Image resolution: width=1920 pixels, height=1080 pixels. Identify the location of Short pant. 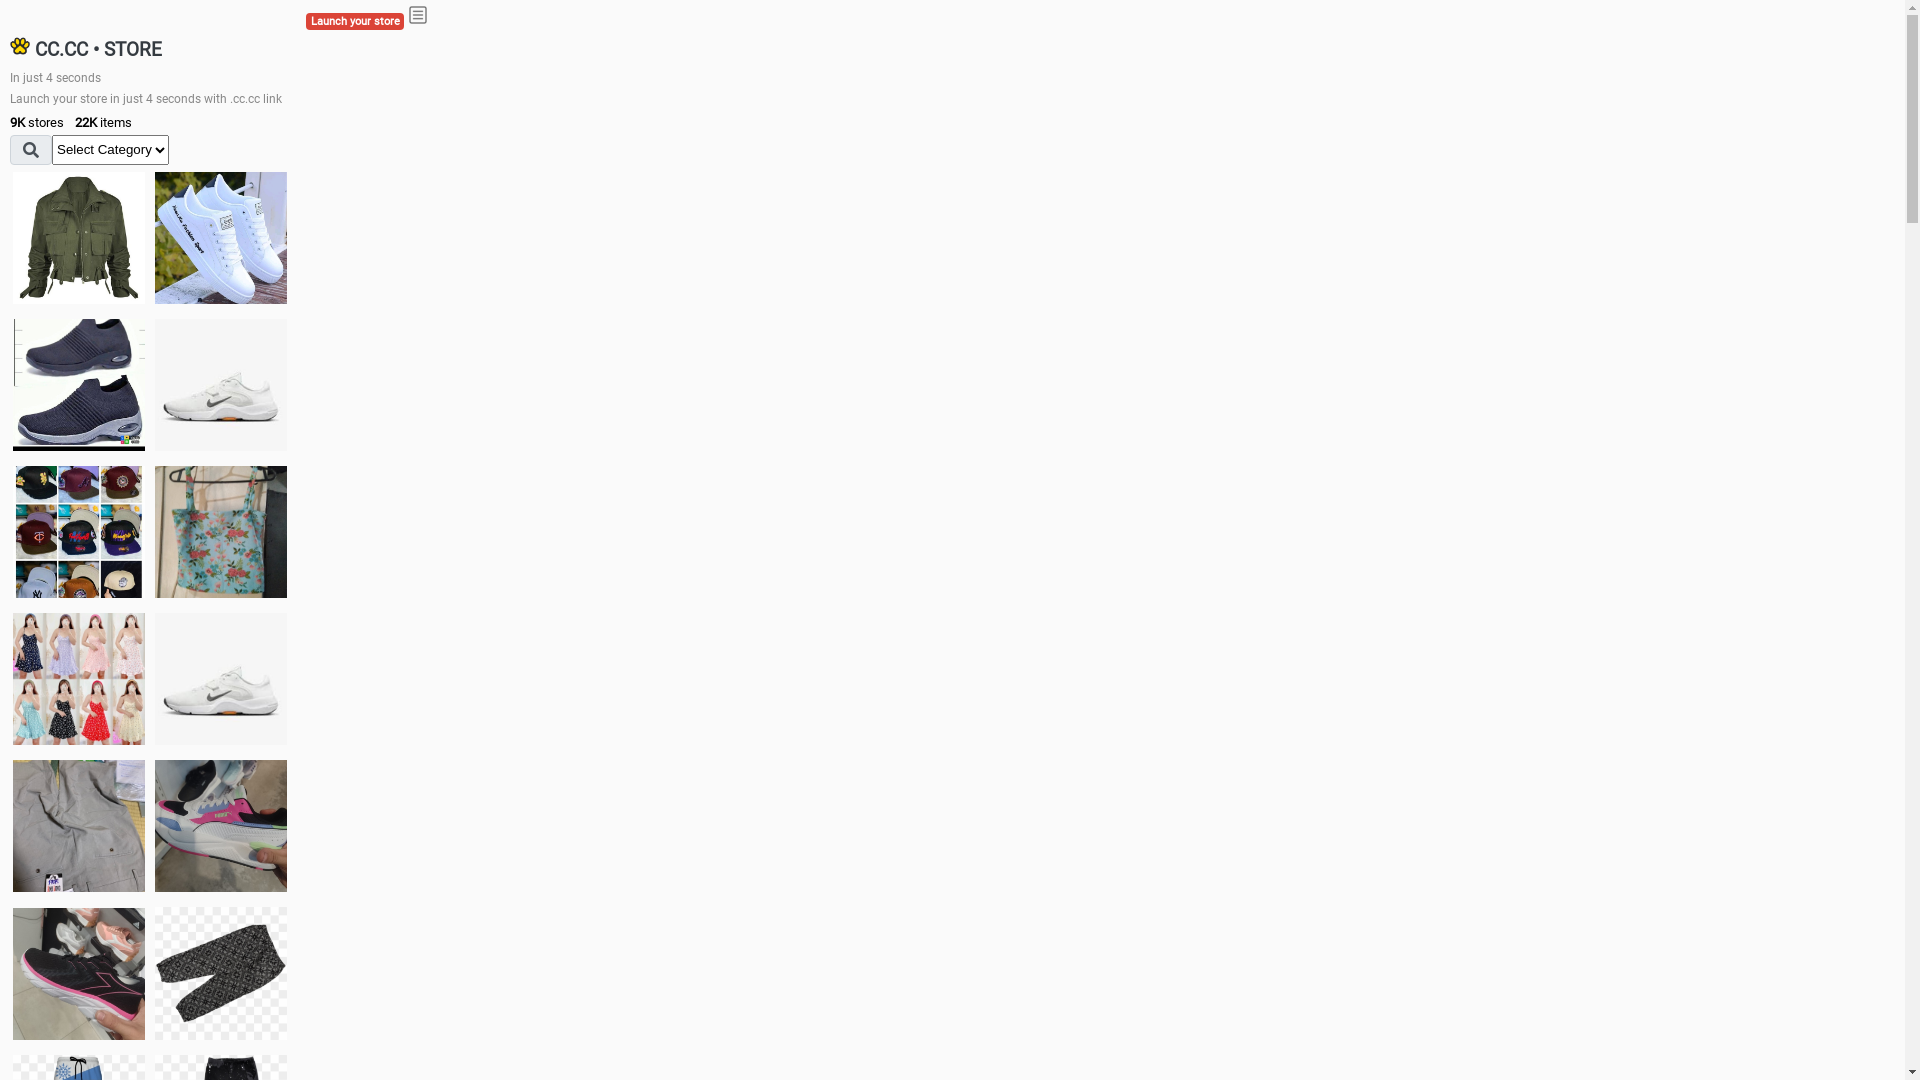
(221, 973).